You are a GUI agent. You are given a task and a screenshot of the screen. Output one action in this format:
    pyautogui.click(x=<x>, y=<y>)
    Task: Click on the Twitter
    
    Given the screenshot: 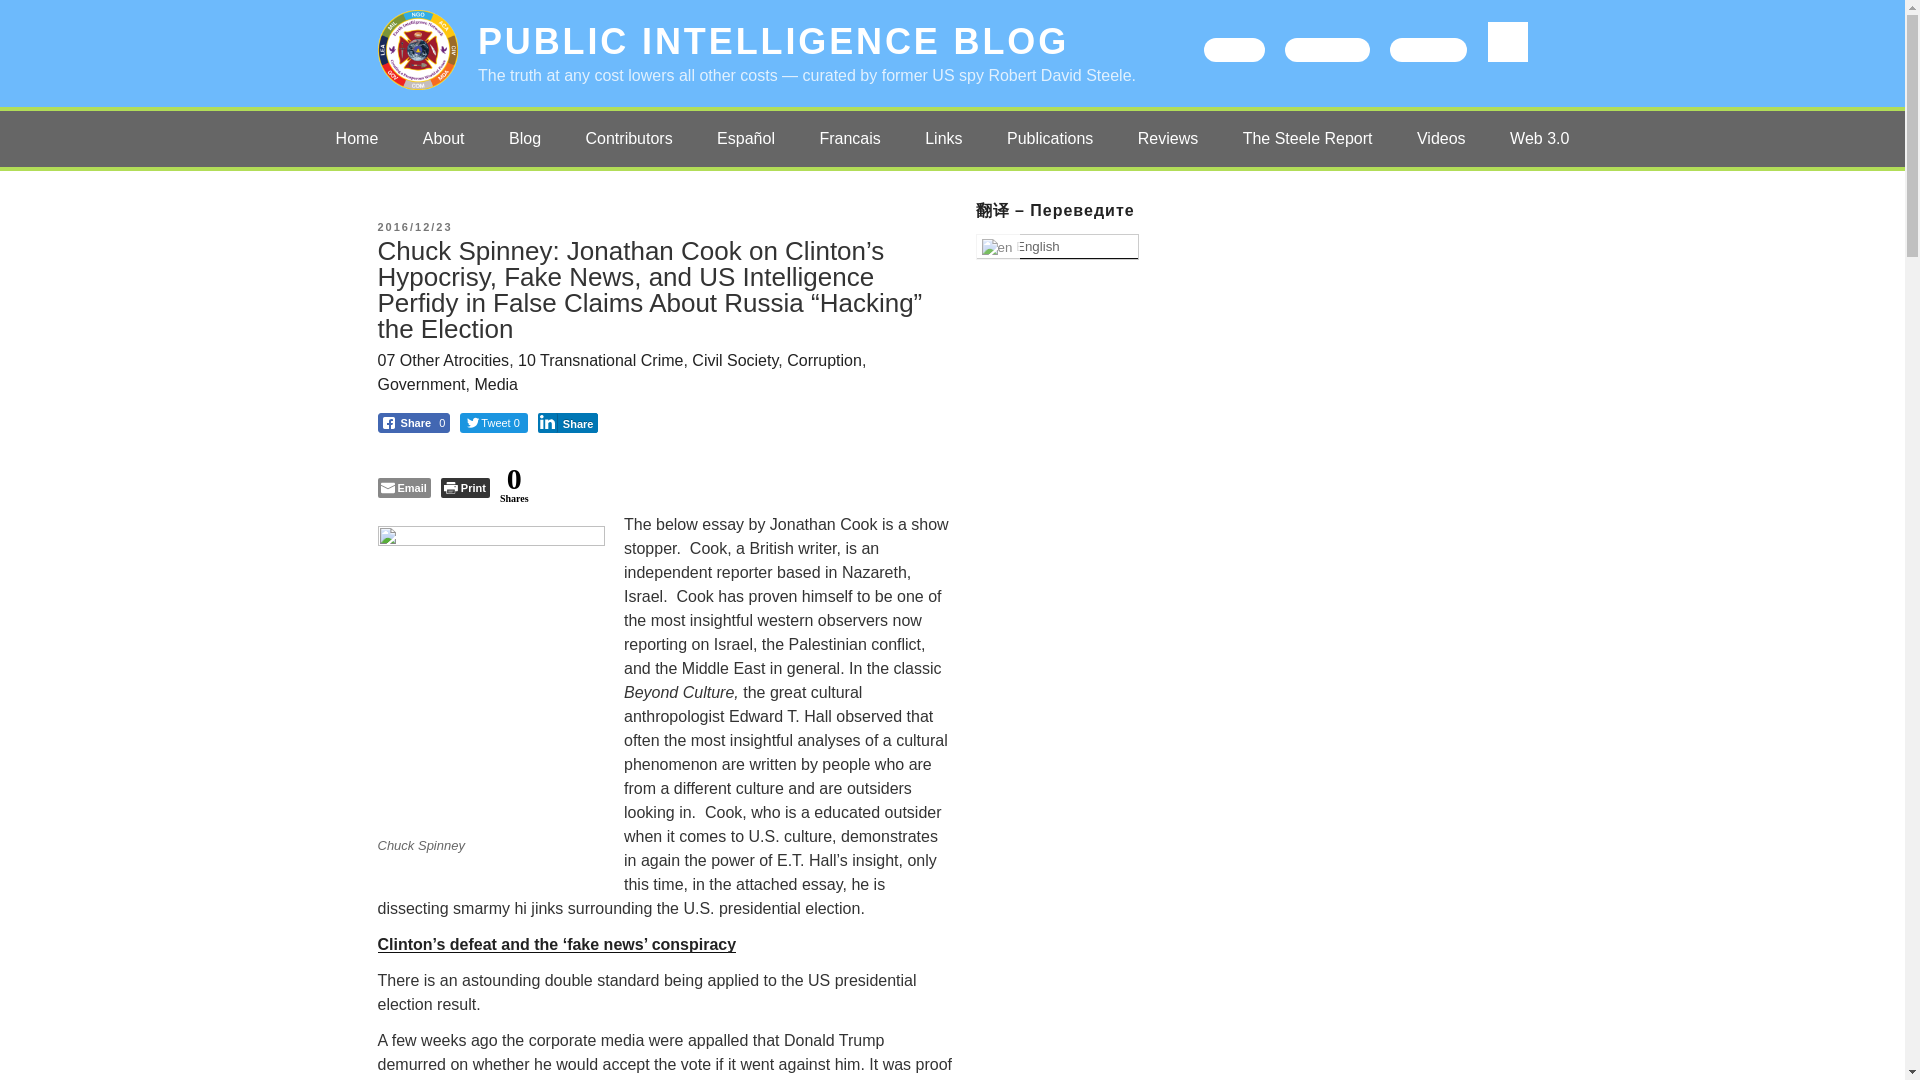 What is the action you would take?
    pyautogui.click(x=1234, y=49)
    